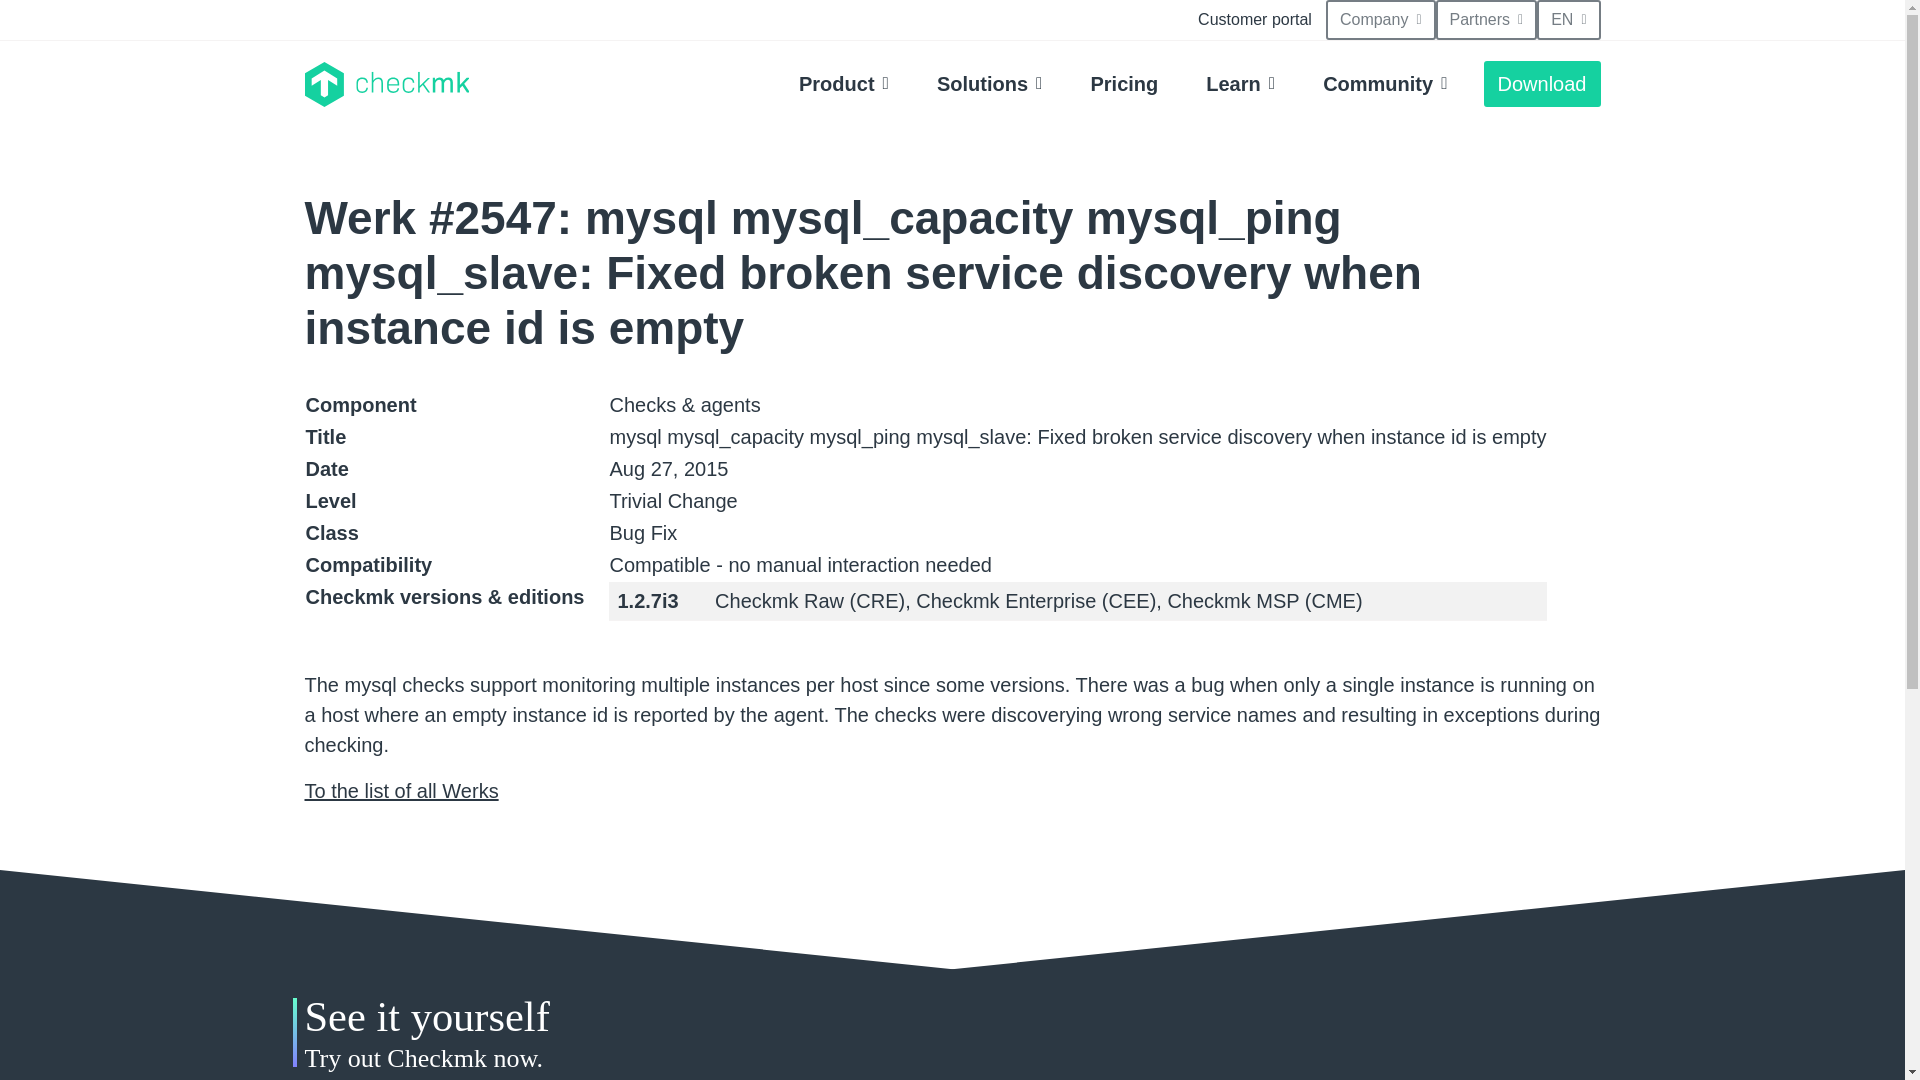 This screenshot has height=1080, width=1920. Describe the element at coordinates (386, 84) in the screenshot. I see `Checkmk` at that location.